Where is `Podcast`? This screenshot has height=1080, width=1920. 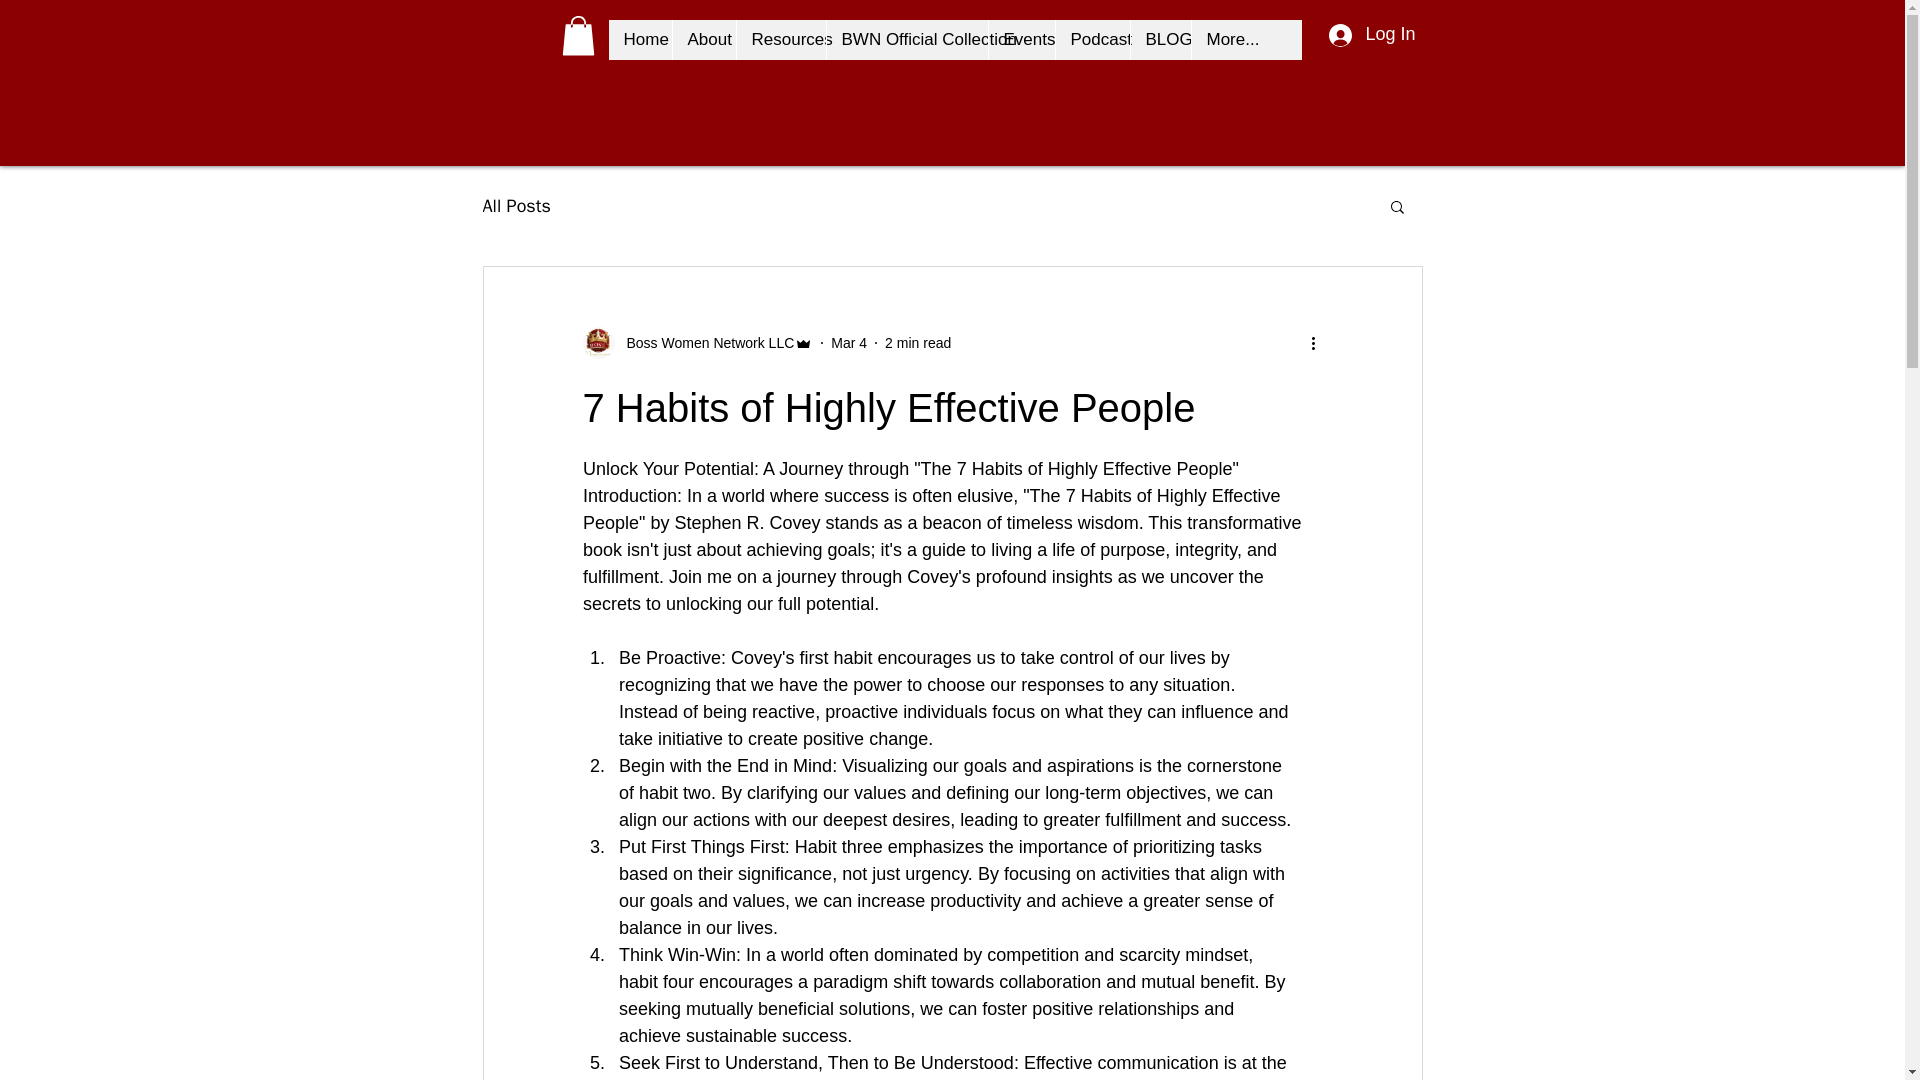 Podcast is located at coordinates (1091, 40).